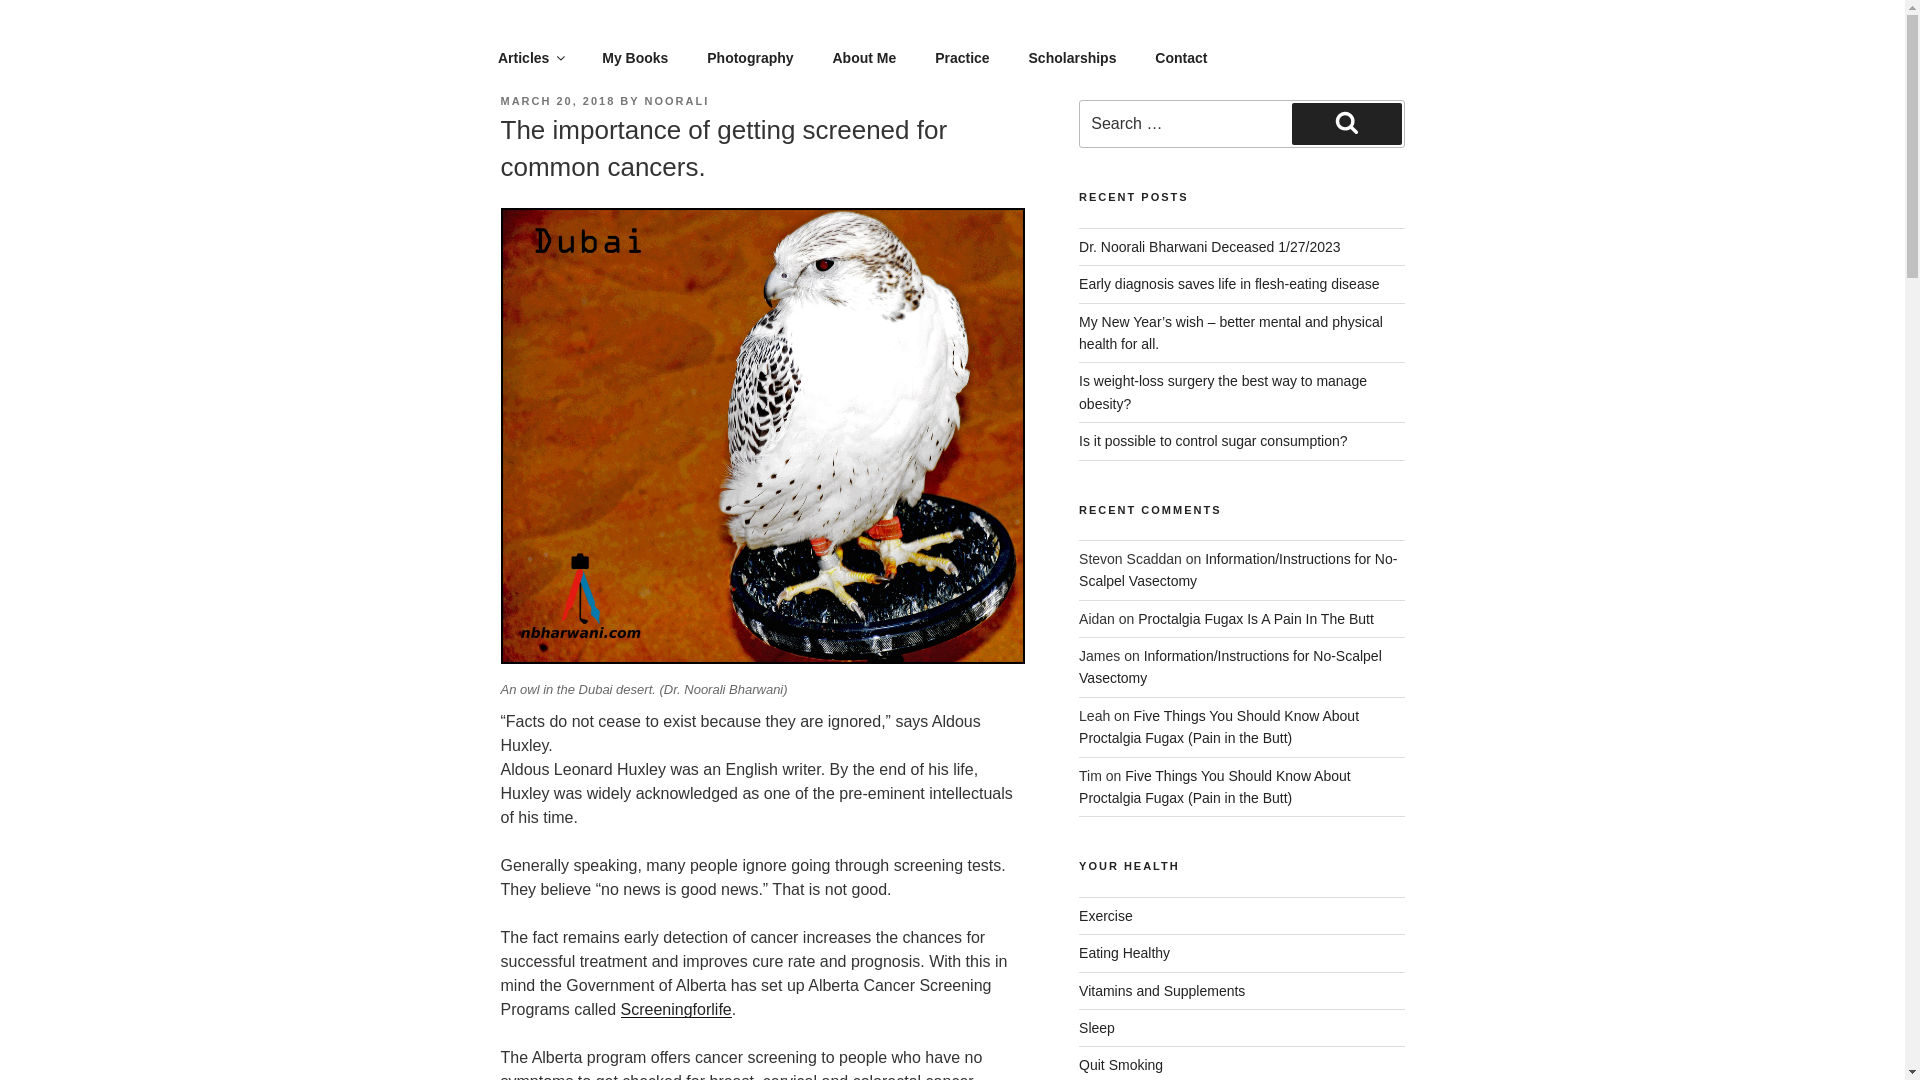 Image resolution: width=1920 pixels, height=1080 pixels. Describe the element at coordinates (556, 100) in the screenshot. I see `MARCH 20, 2018` at that location.